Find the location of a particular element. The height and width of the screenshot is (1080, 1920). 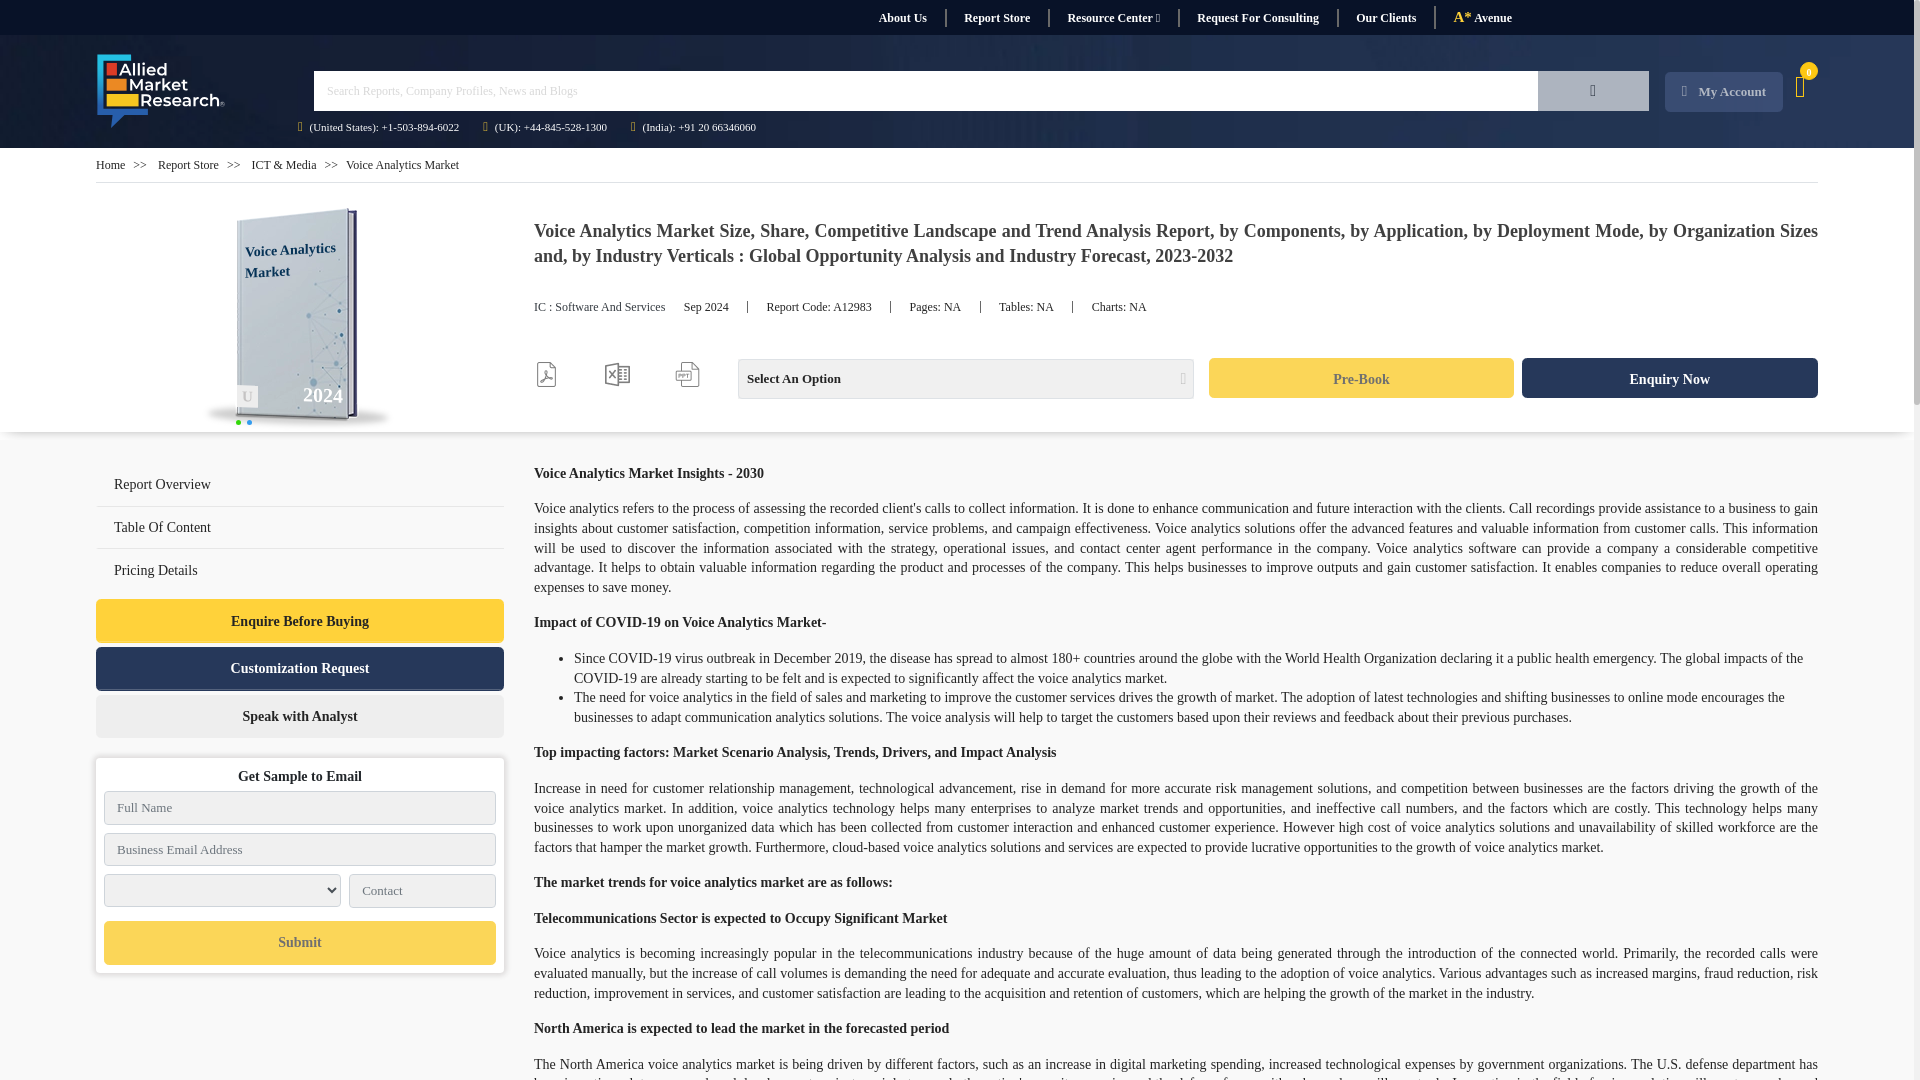

About Us is located at coordinates (902, 18).